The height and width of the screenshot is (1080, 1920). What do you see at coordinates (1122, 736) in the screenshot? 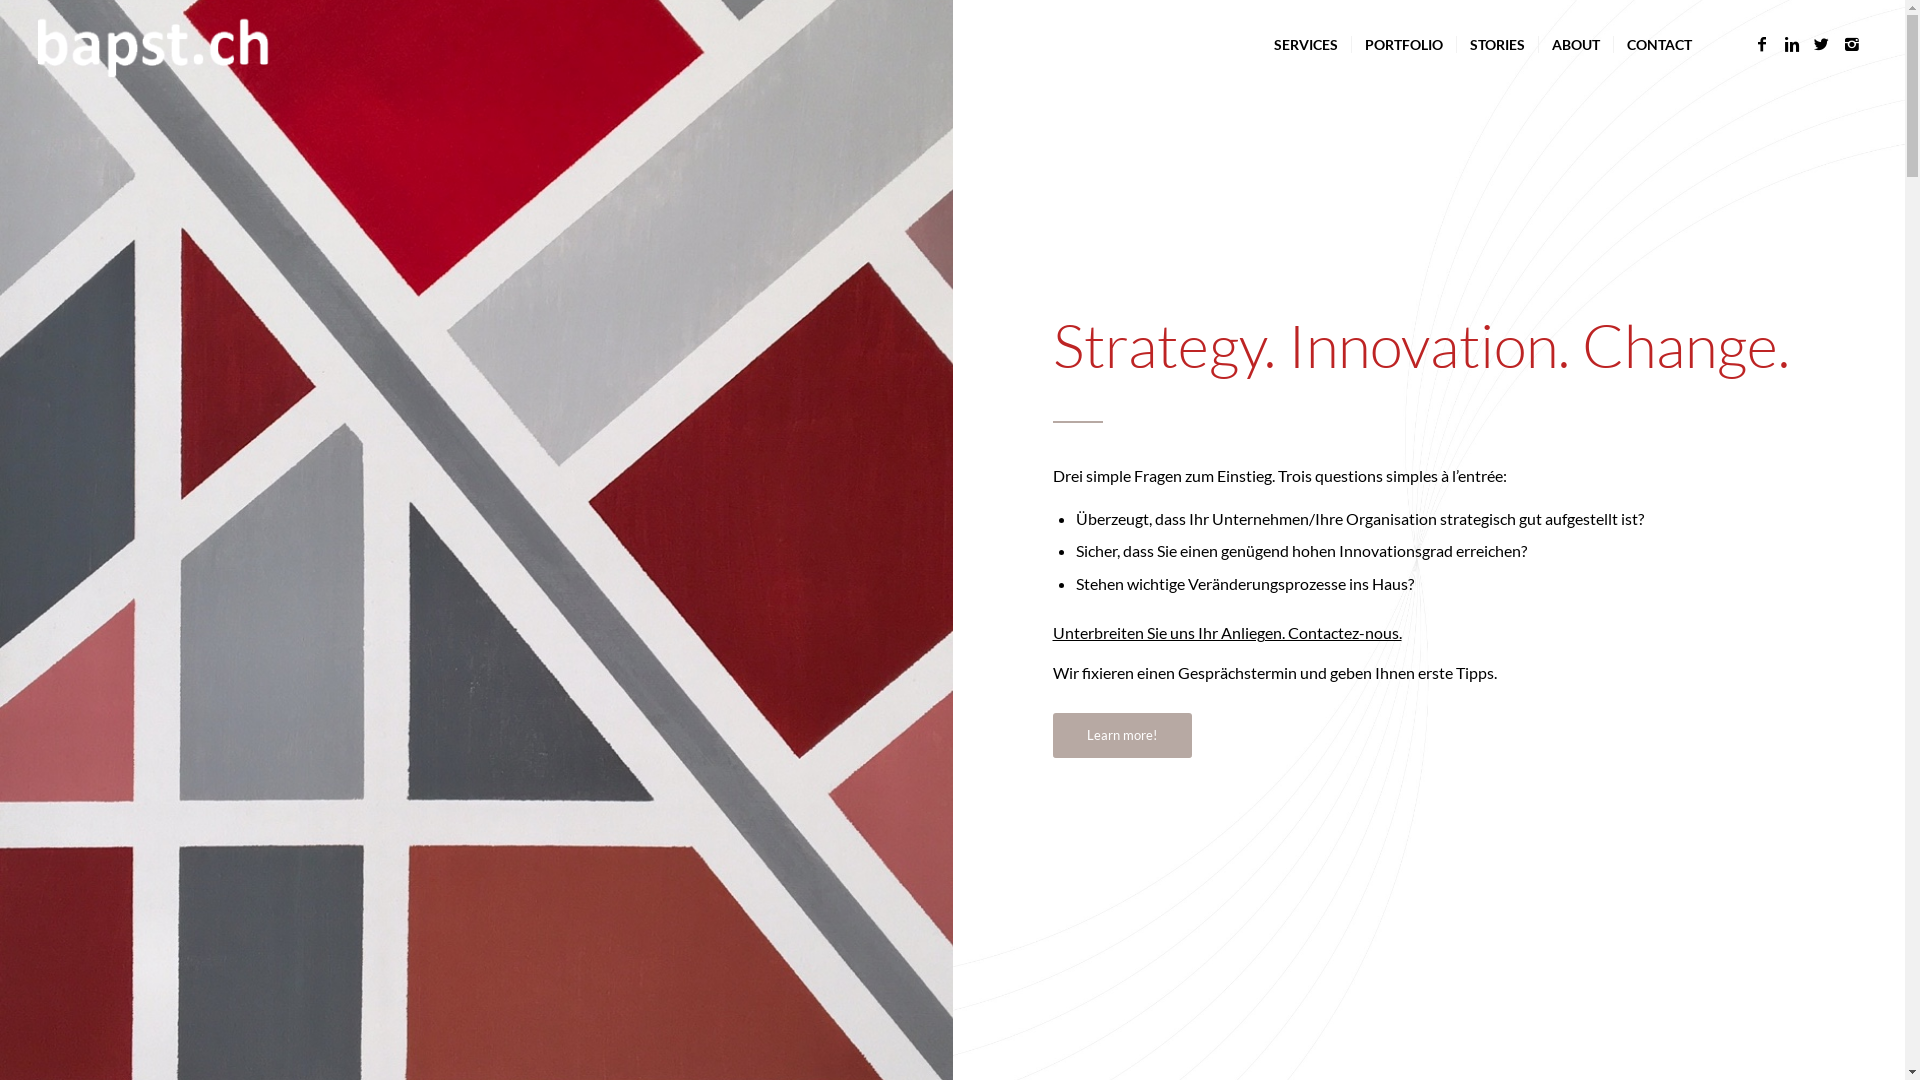
I see `Learn more!` at bounding box center [1122, 736].